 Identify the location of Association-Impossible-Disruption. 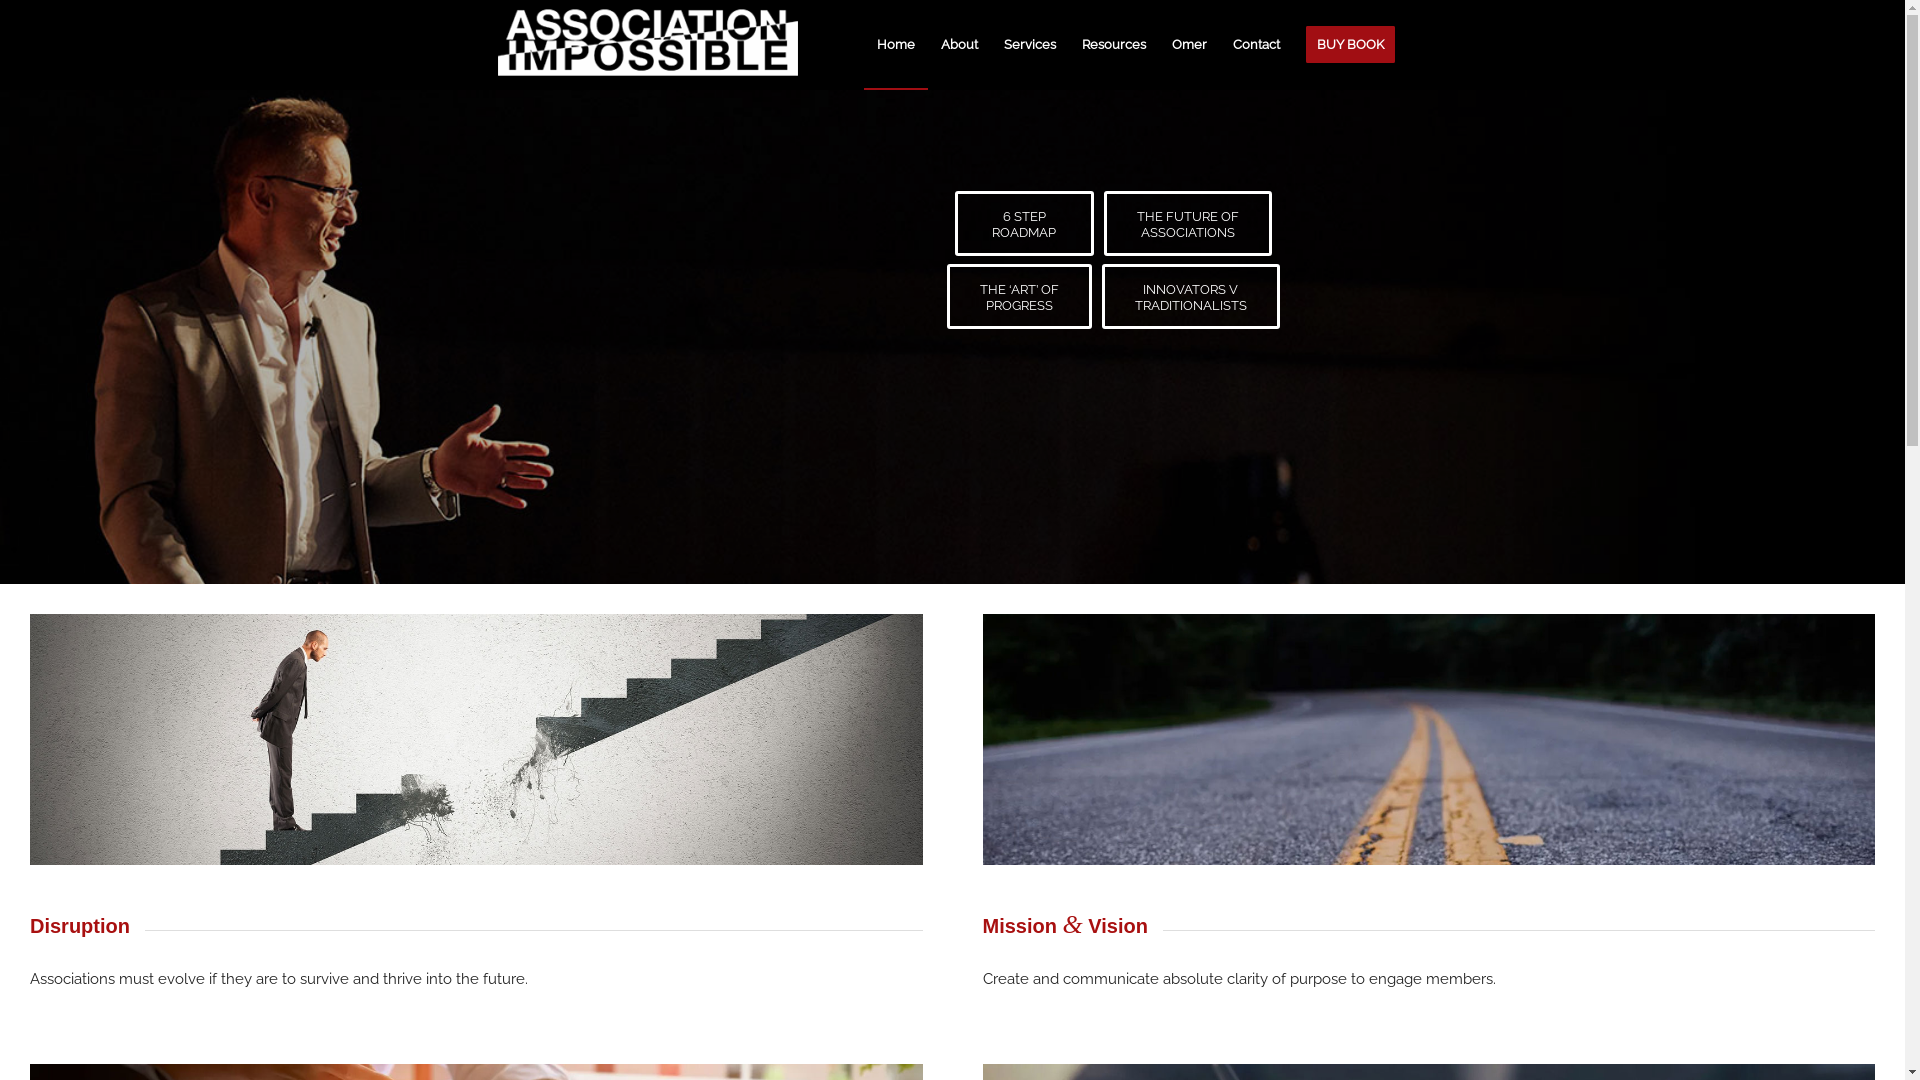
(476, 740).